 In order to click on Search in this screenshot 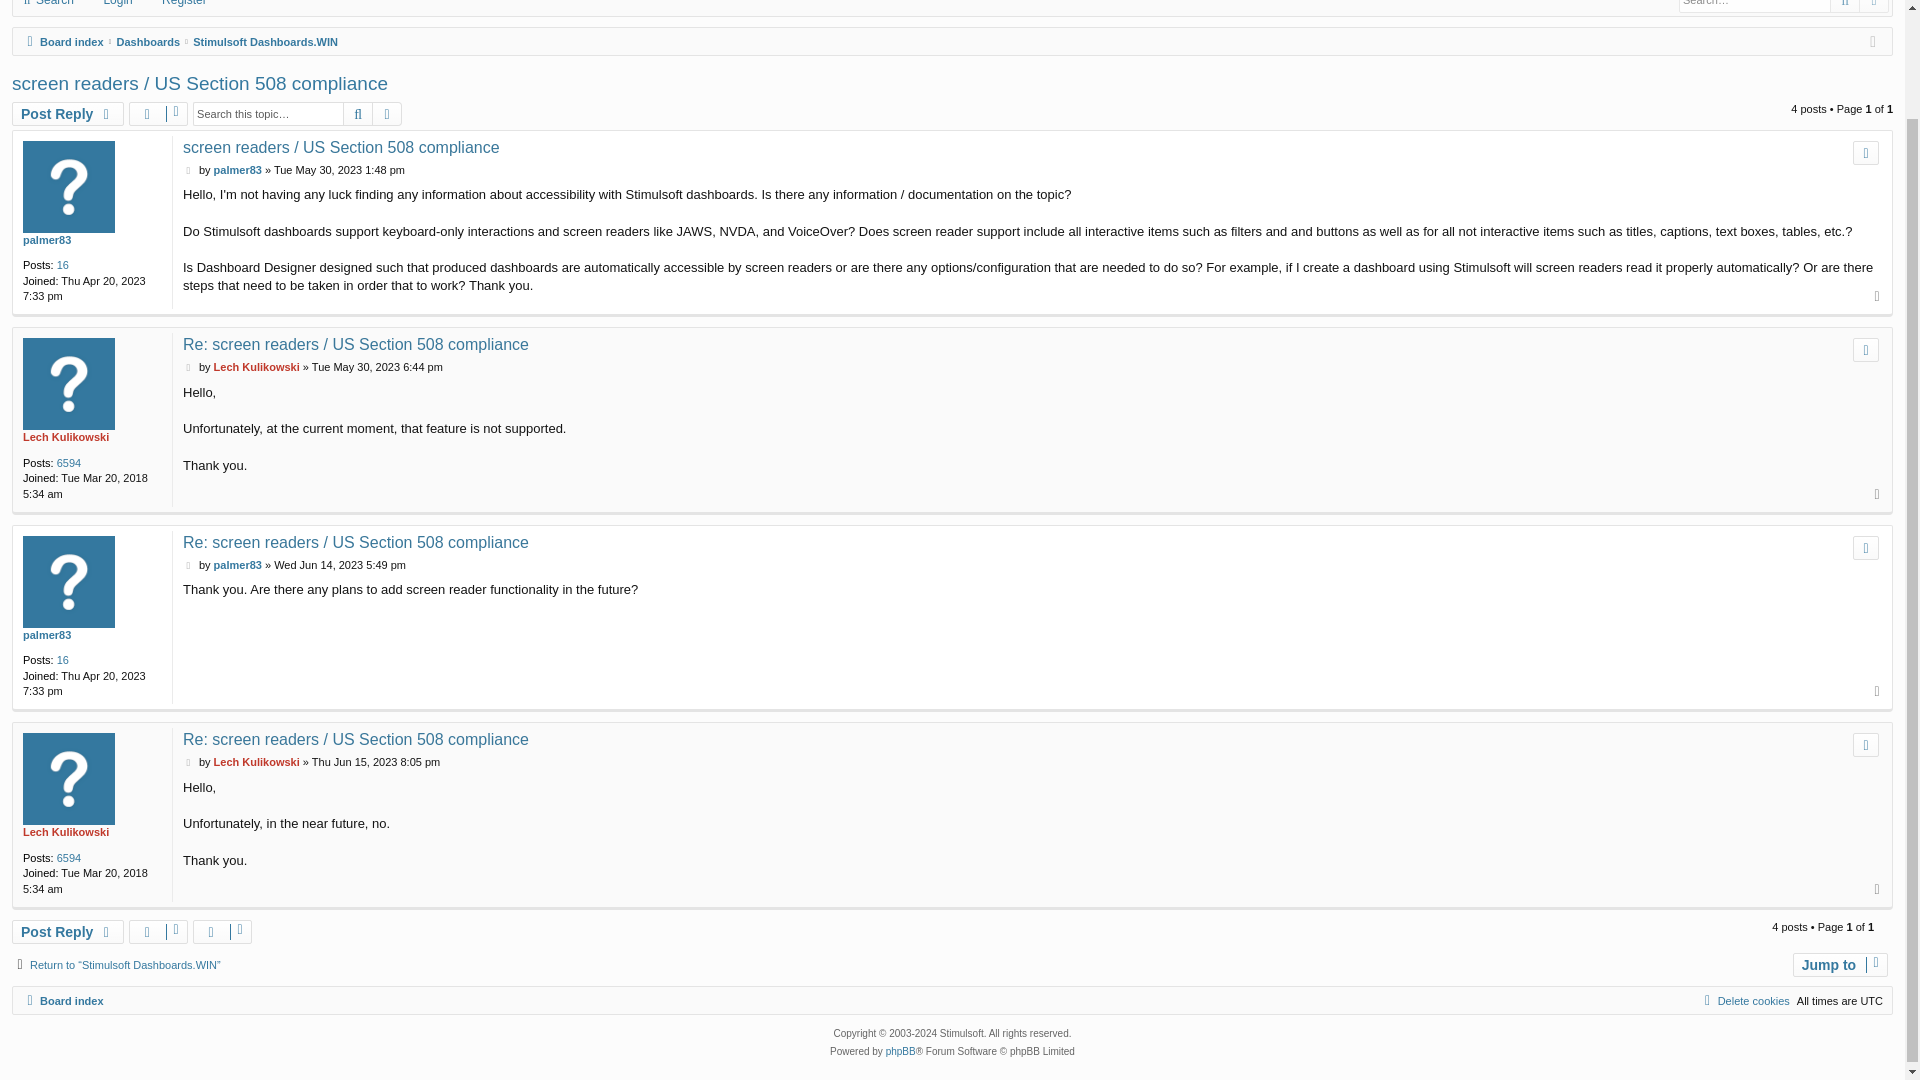, I will do `click(1844, 6)`.